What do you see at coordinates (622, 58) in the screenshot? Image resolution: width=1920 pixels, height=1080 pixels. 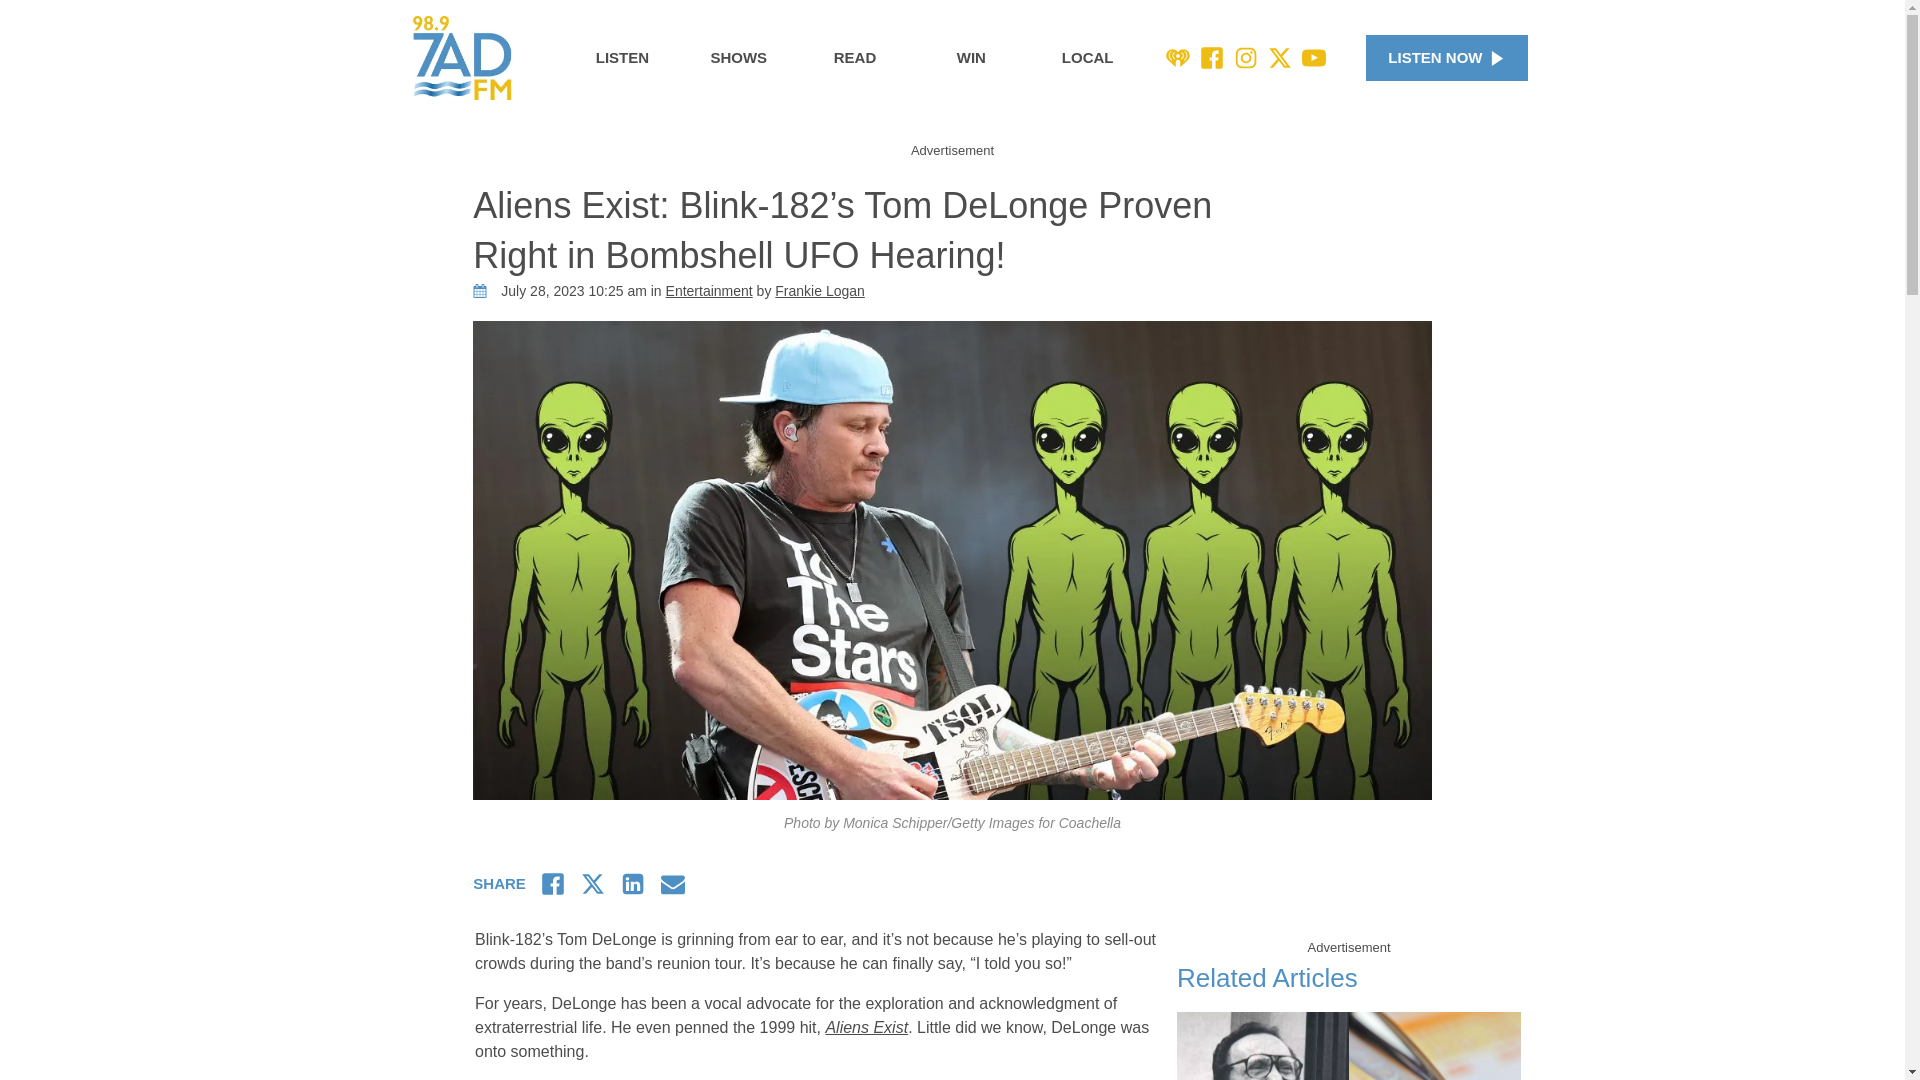 I see `LISTEN` at bounding box center [622, 58].